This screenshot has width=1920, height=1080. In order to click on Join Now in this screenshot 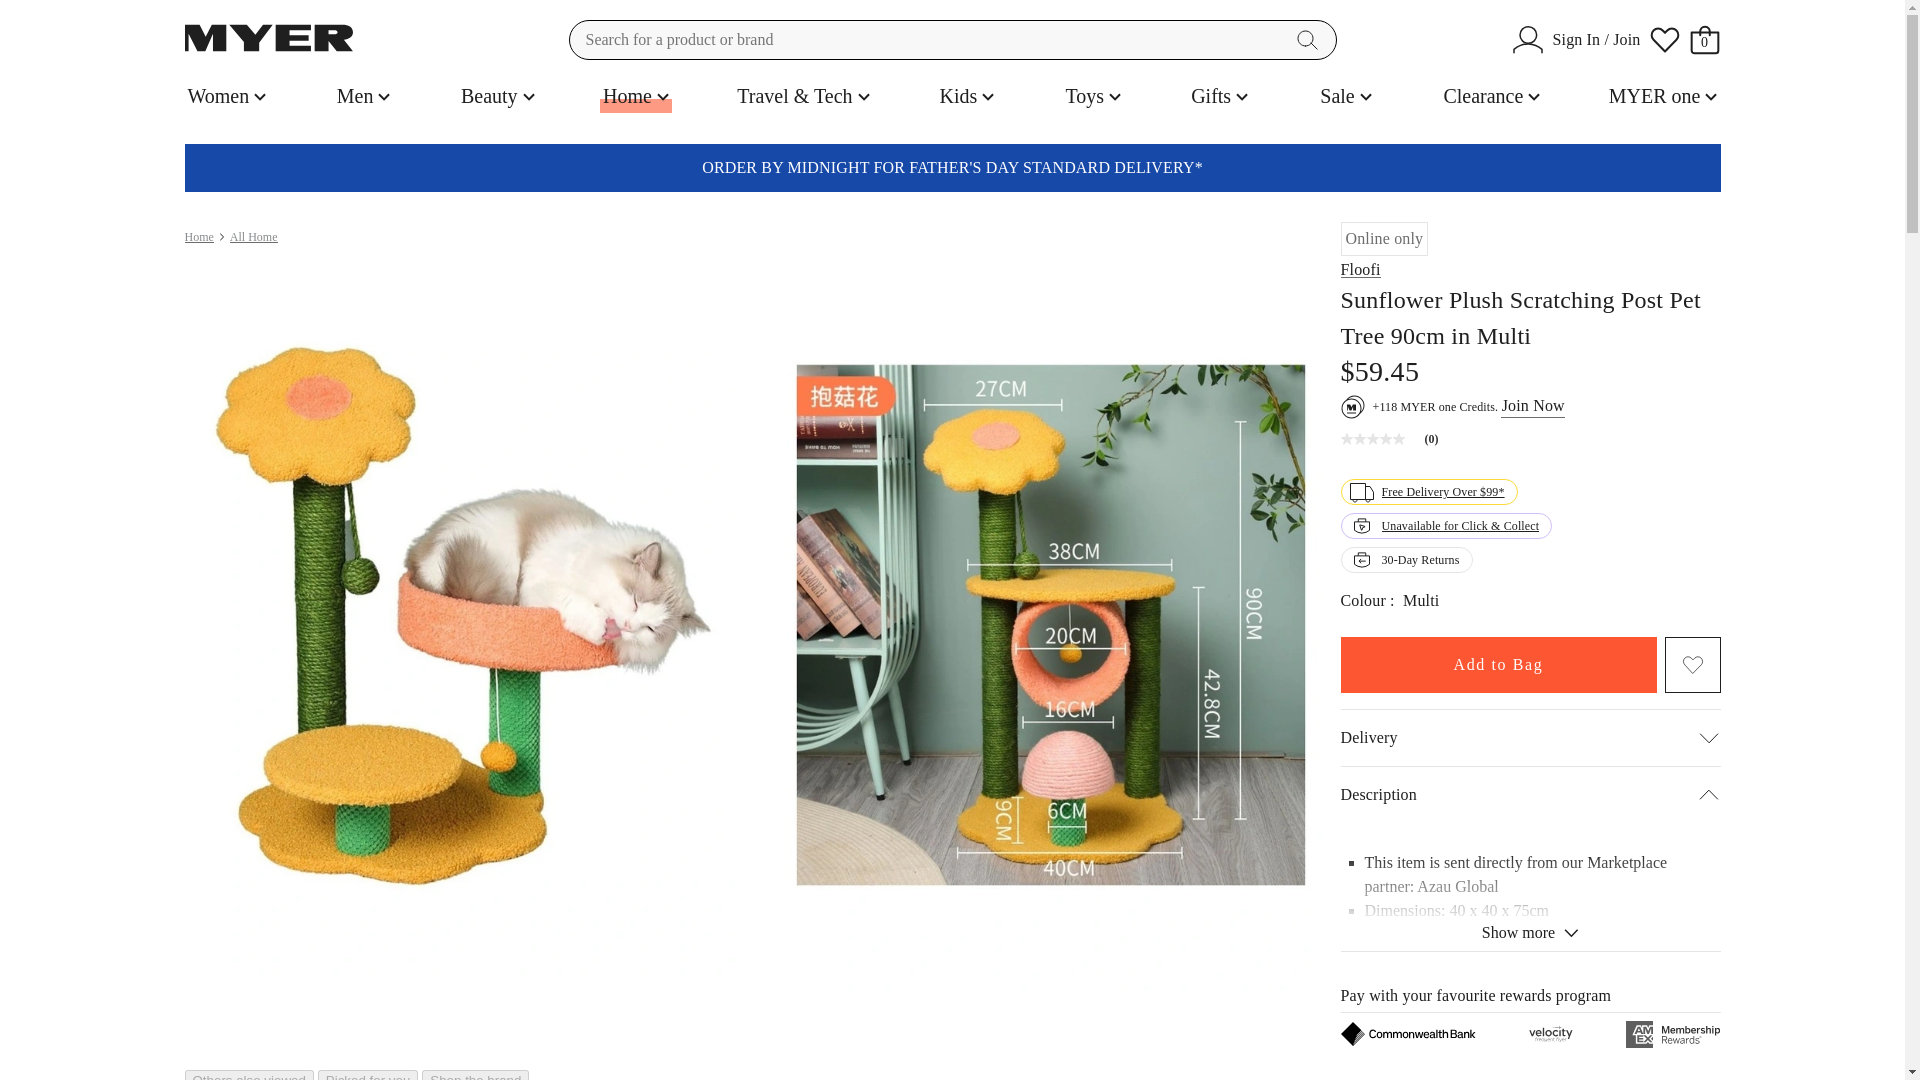, I will do `click(1532, 406)`.